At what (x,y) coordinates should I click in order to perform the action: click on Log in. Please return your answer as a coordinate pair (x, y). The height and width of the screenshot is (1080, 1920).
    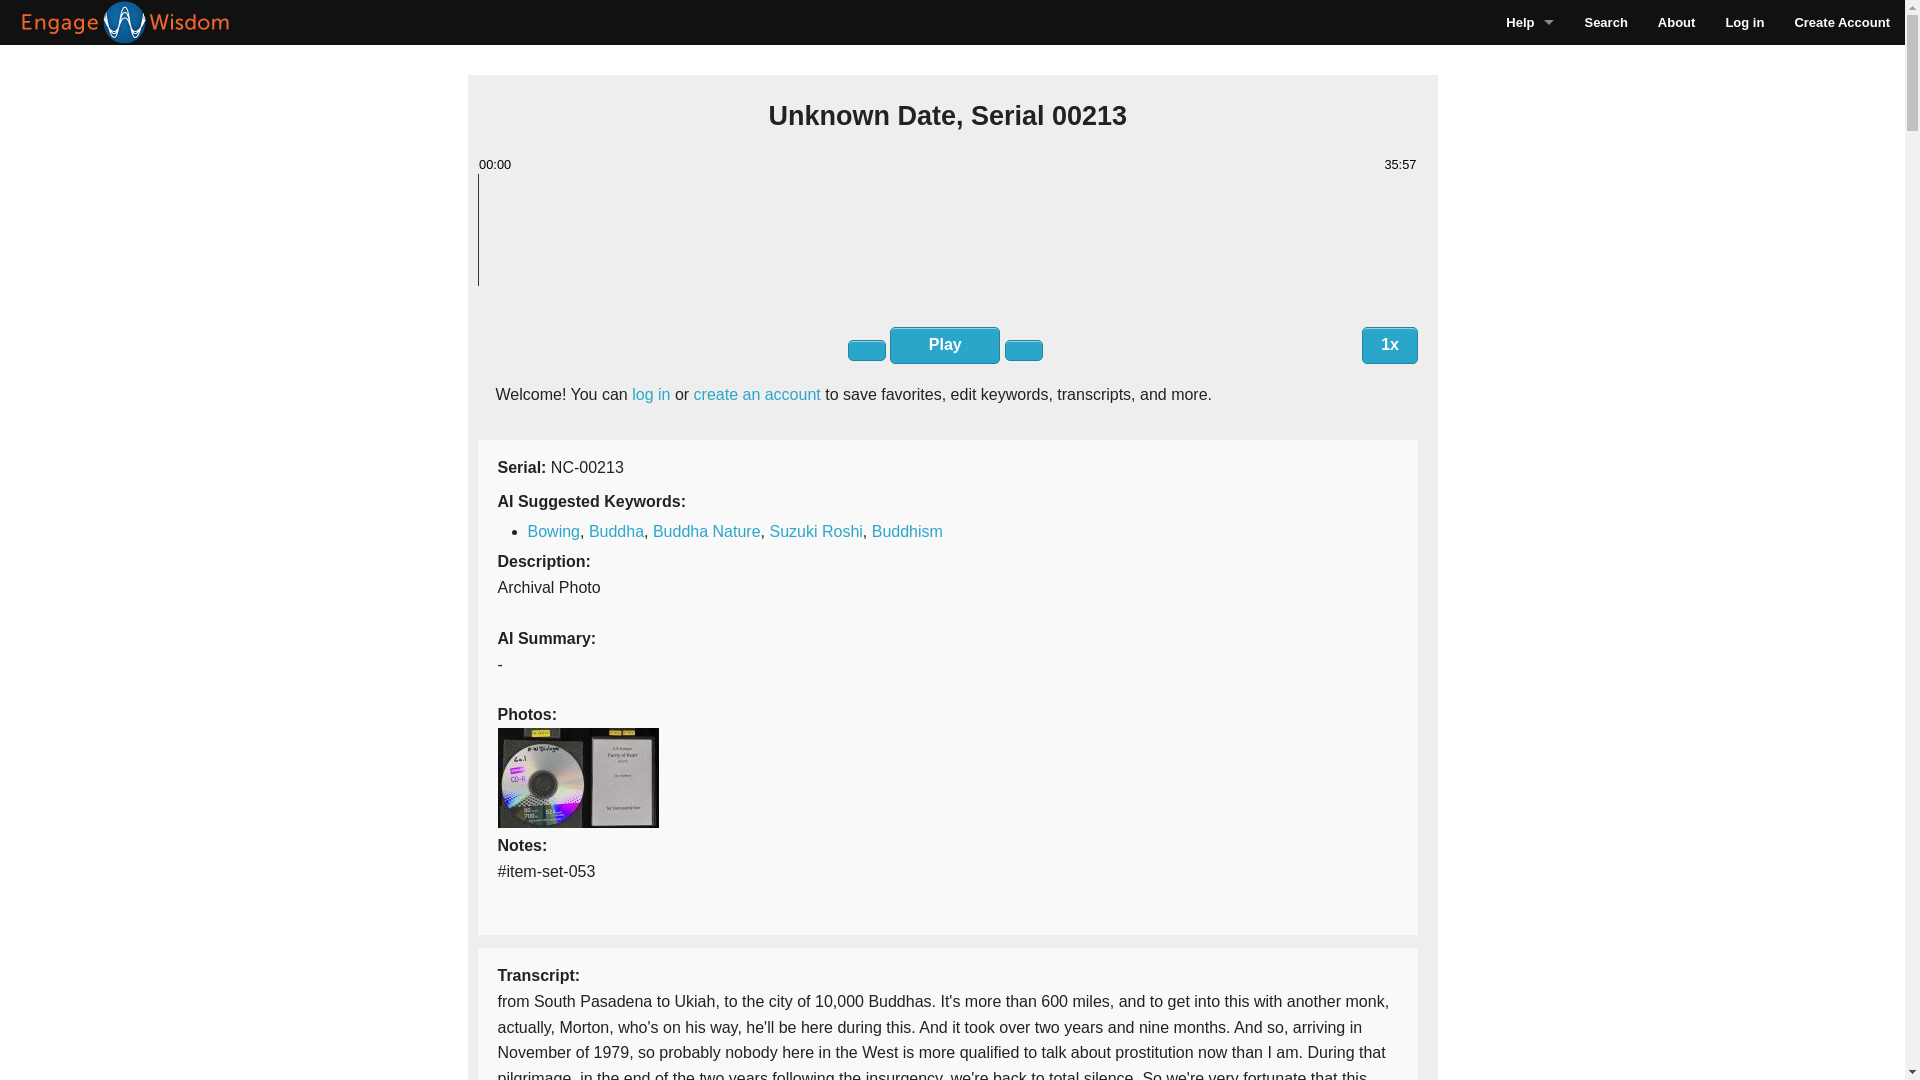
    Looking at the image, I should click on (1744, 22).